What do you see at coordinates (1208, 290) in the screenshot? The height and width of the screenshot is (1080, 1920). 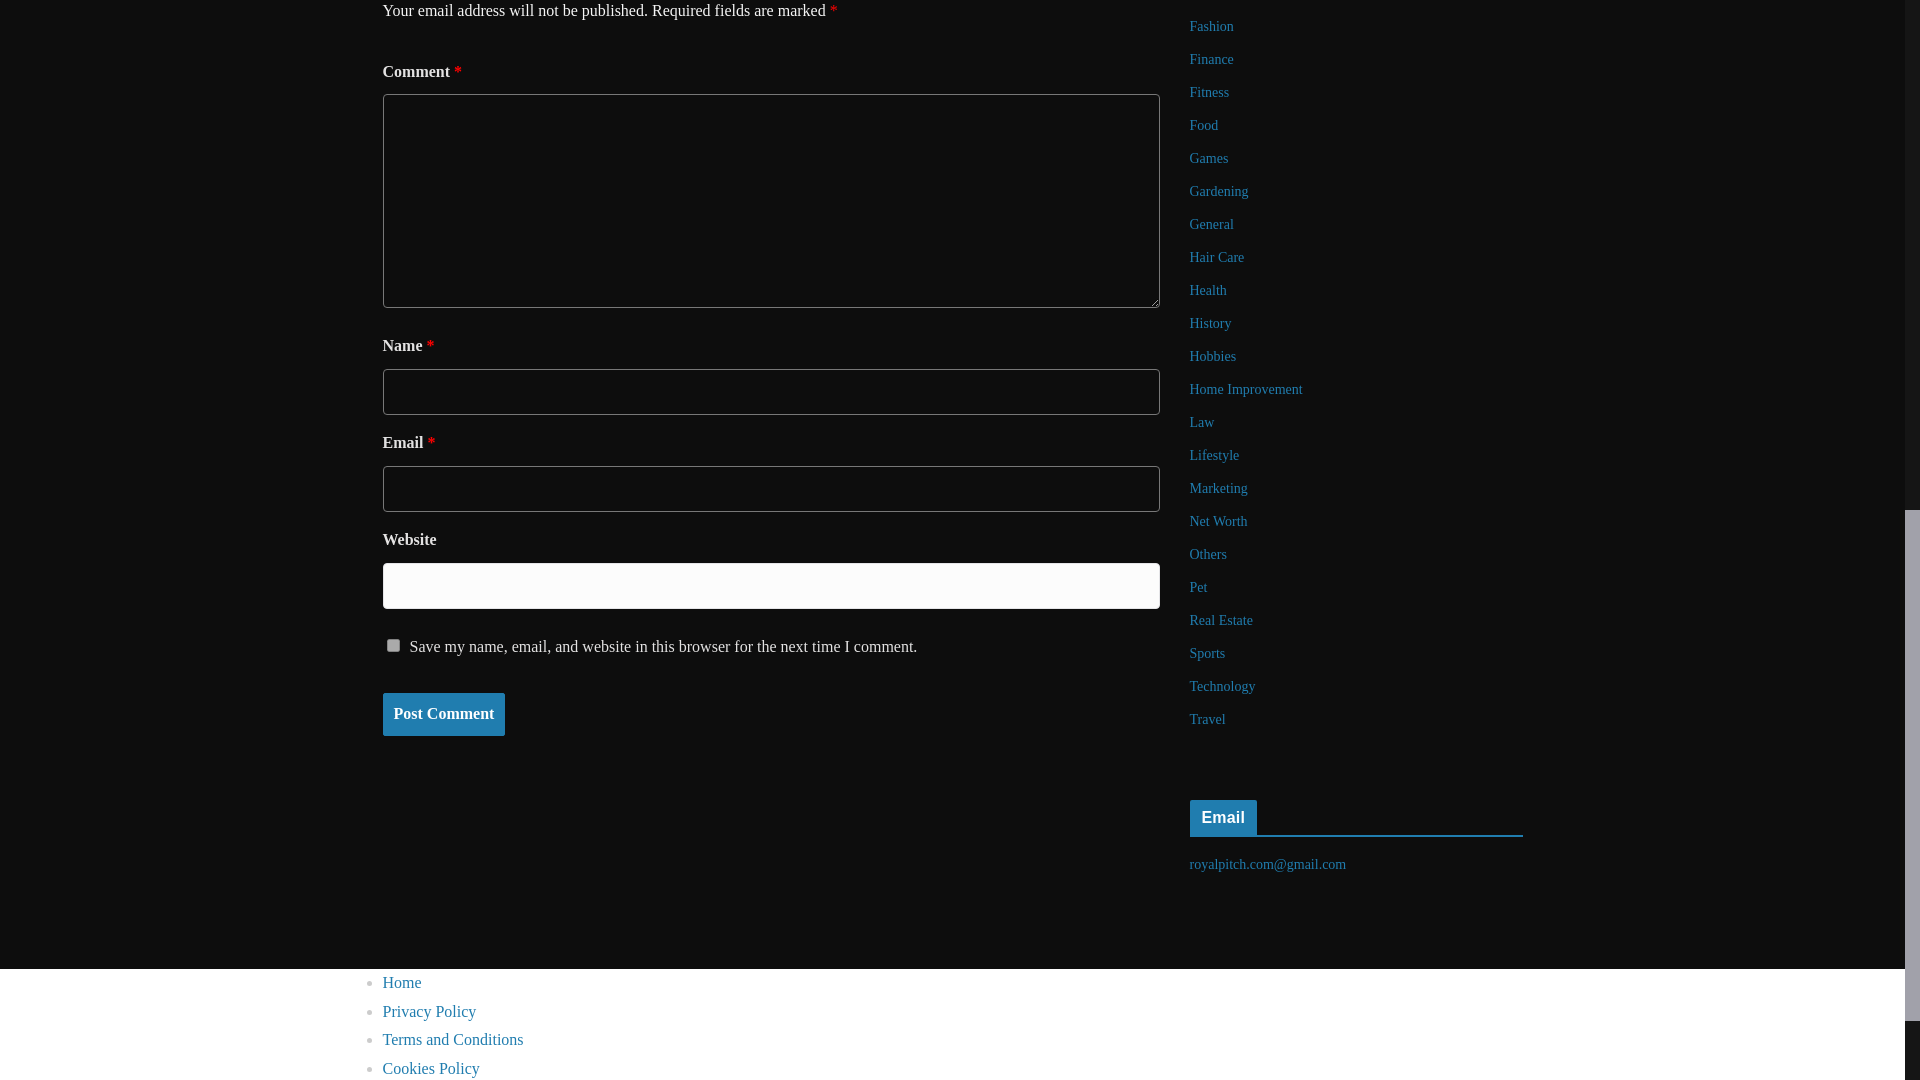 I see `Health` at bounding box center [1208, 290].